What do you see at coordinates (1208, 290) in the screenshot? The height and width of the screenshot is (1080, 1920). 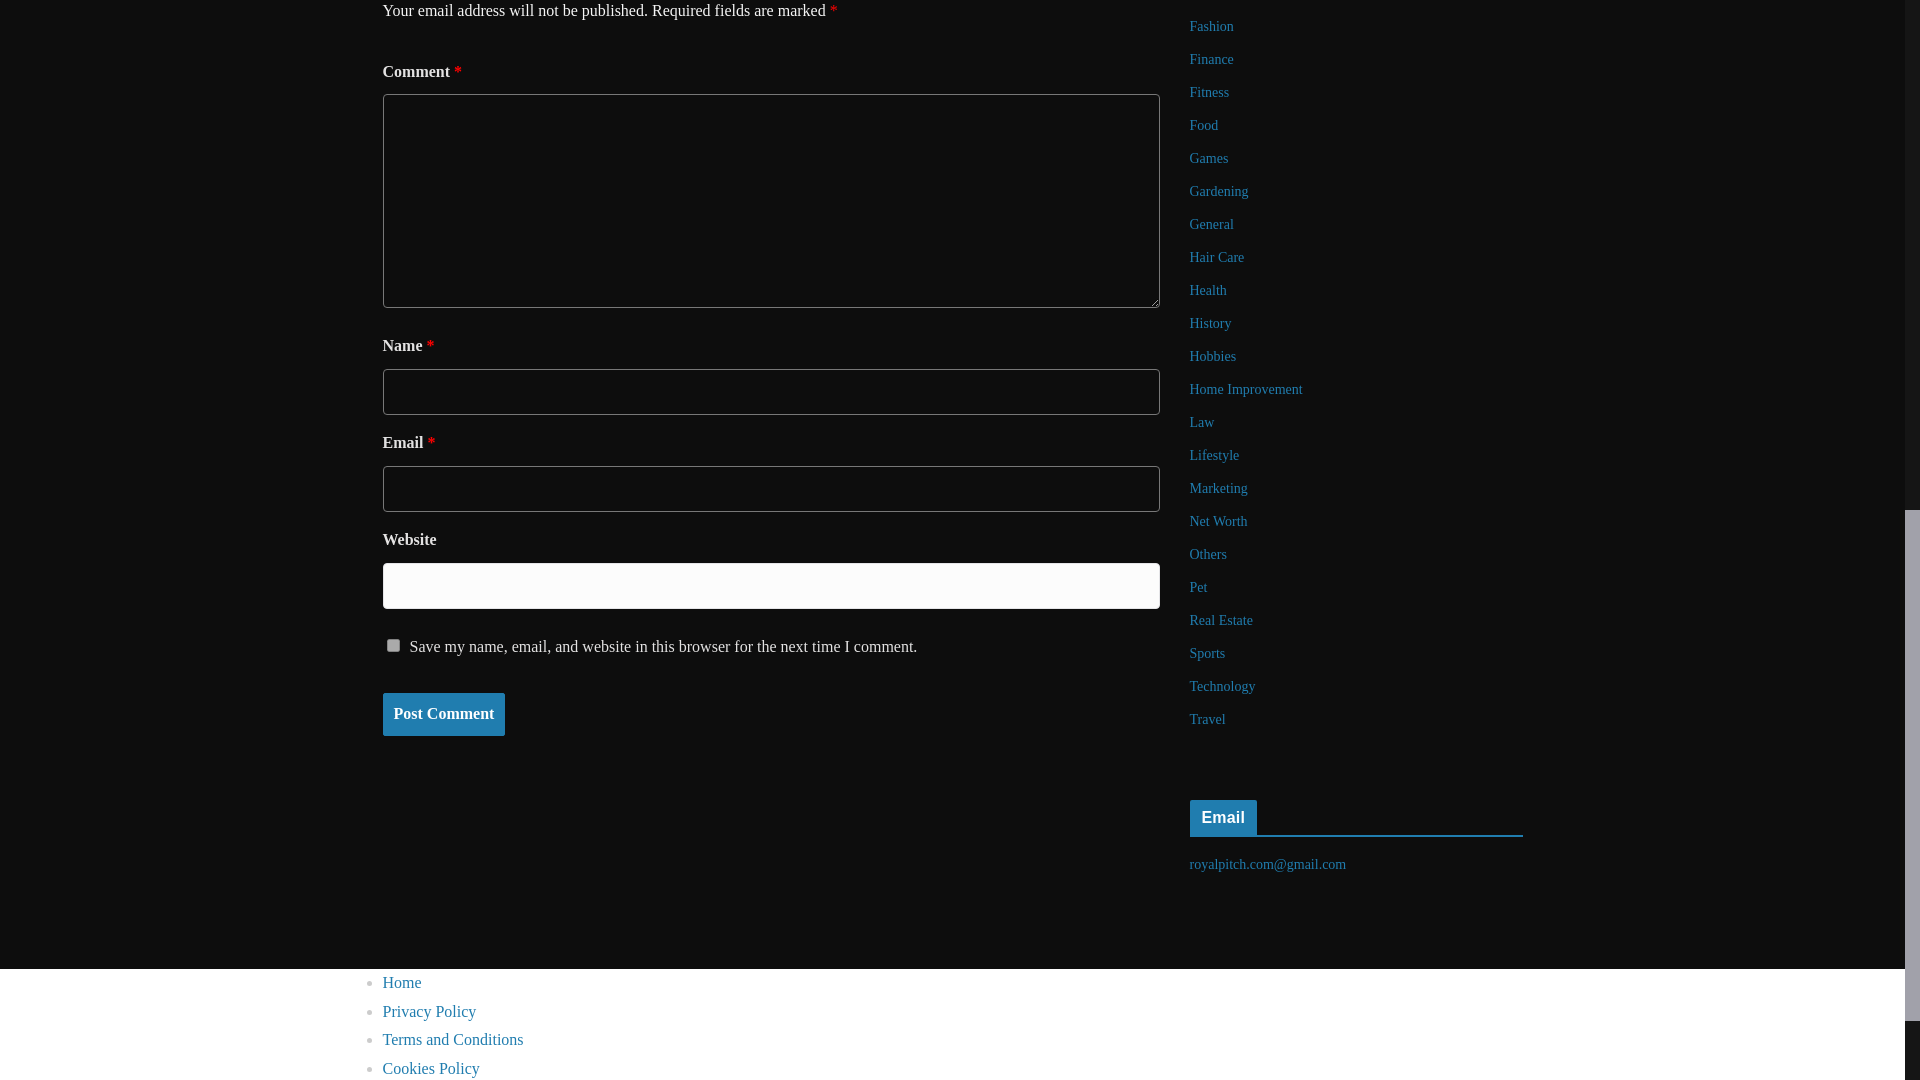 I see `Health` at bounding box center [1208, 290].